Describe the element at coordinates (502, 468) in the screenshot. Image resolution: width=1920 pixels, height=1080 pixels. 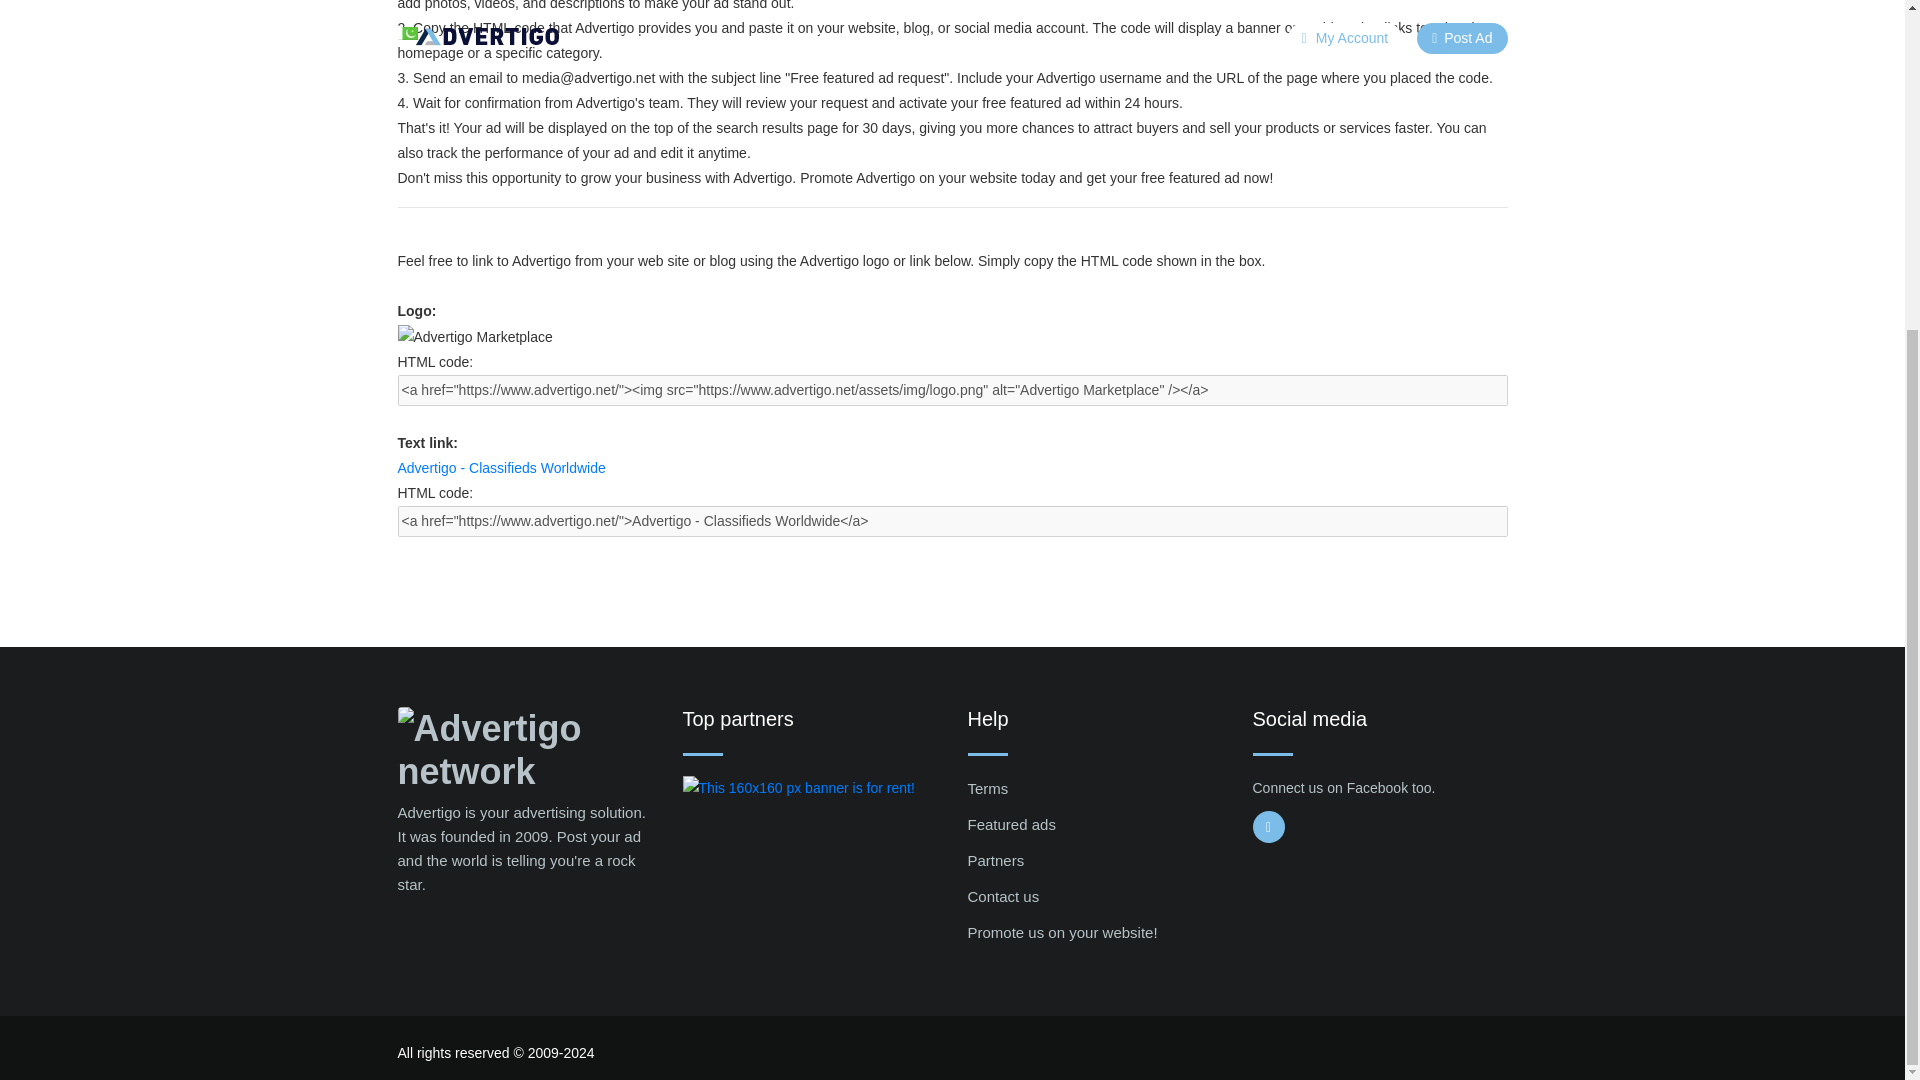
I see `Advertigo - Classifieds Worldwide` at that location.